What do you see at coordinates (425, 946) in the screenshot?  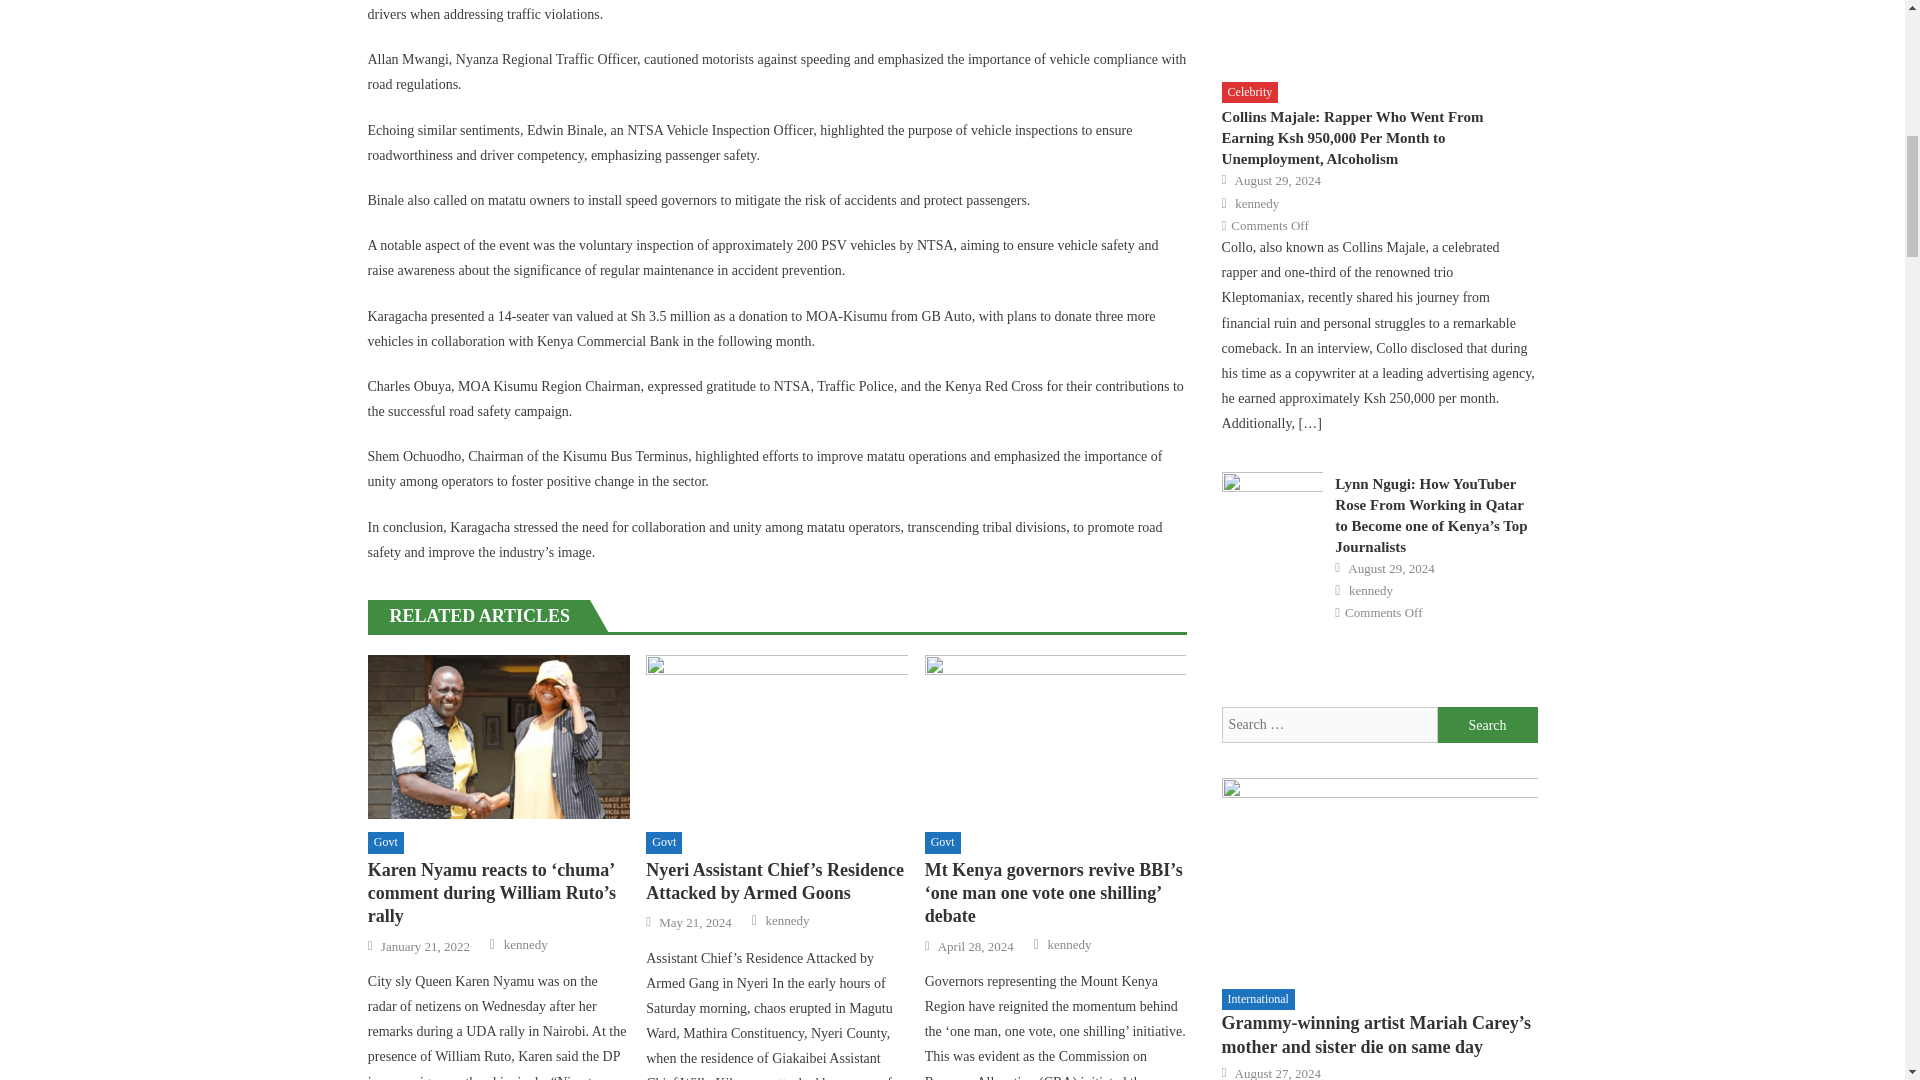 I see `January 21, 2022` at bounding box center [425, 946].